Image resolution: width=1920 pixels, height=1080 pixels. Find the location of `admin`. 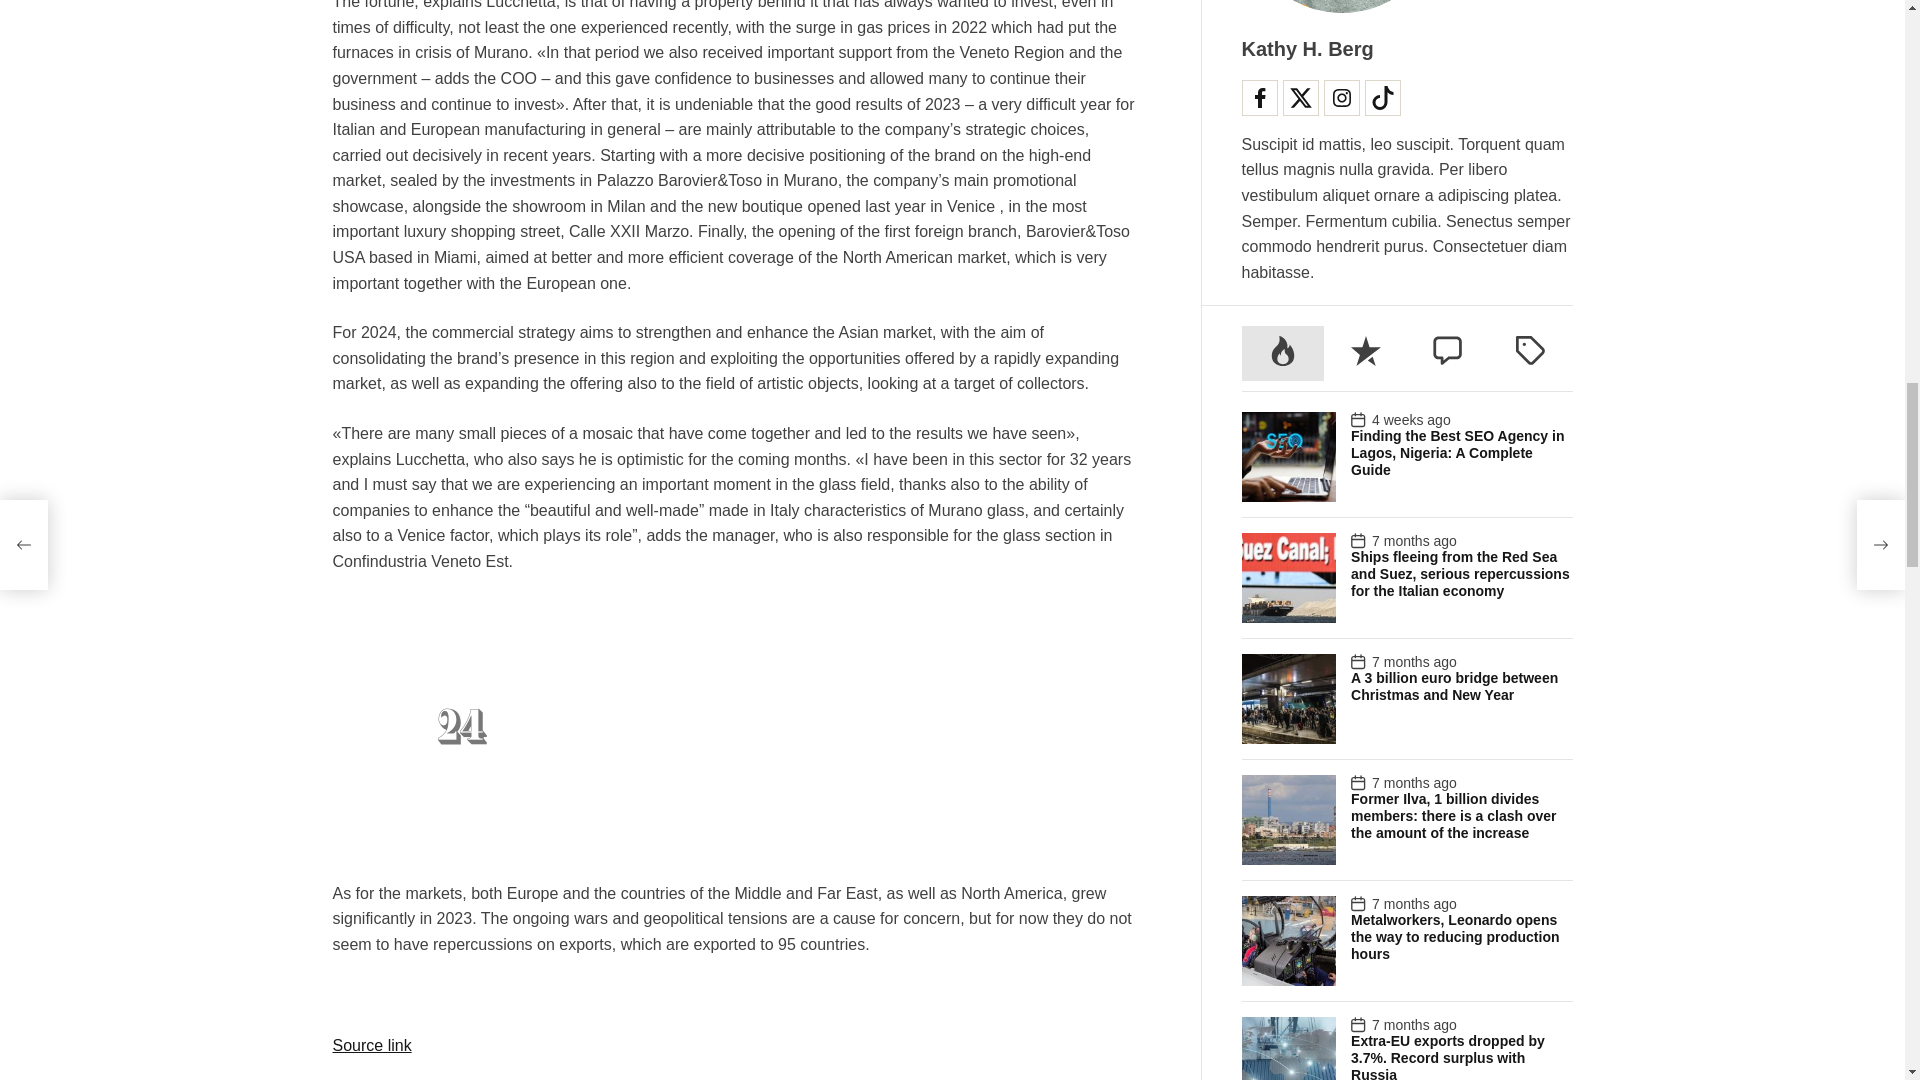

admin is located at coordinates (430, 504).